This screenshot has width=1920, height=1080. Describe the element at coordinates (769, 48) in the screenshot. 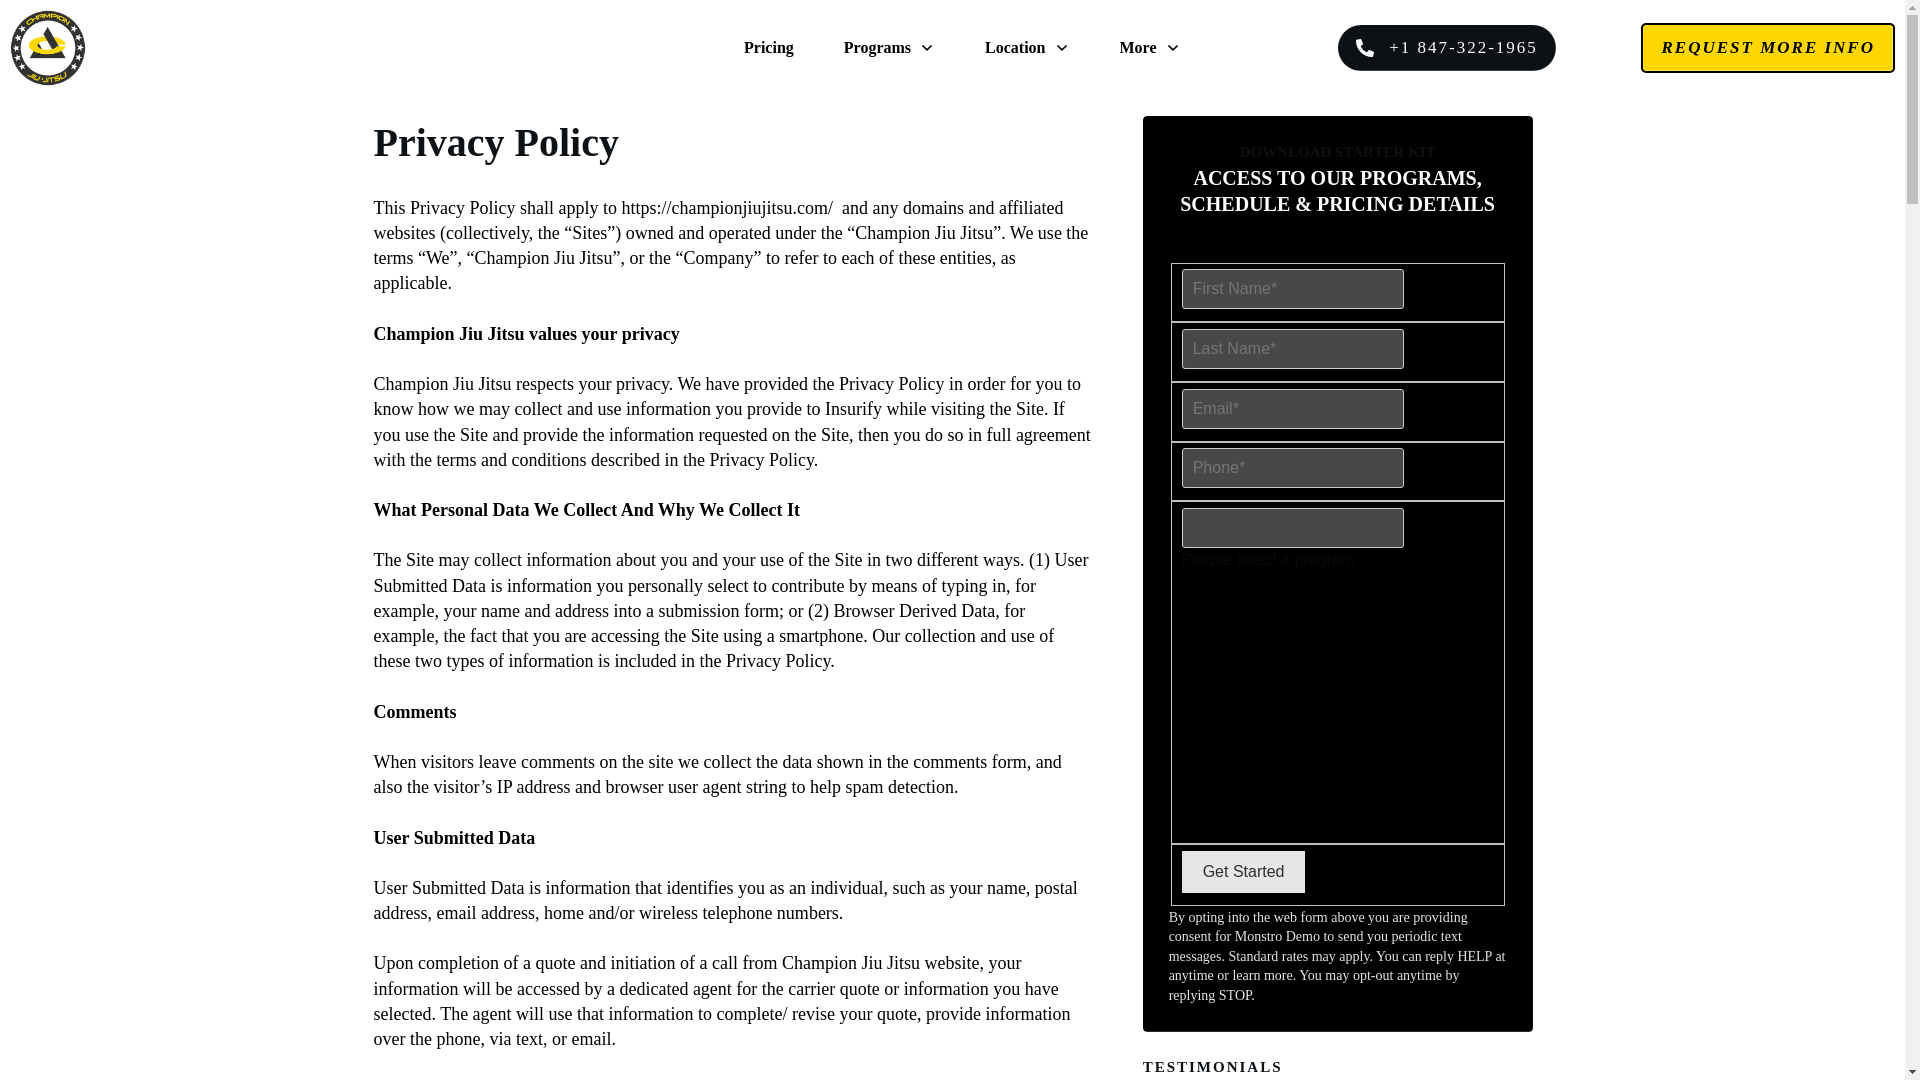

I see `Pricing` at that location.